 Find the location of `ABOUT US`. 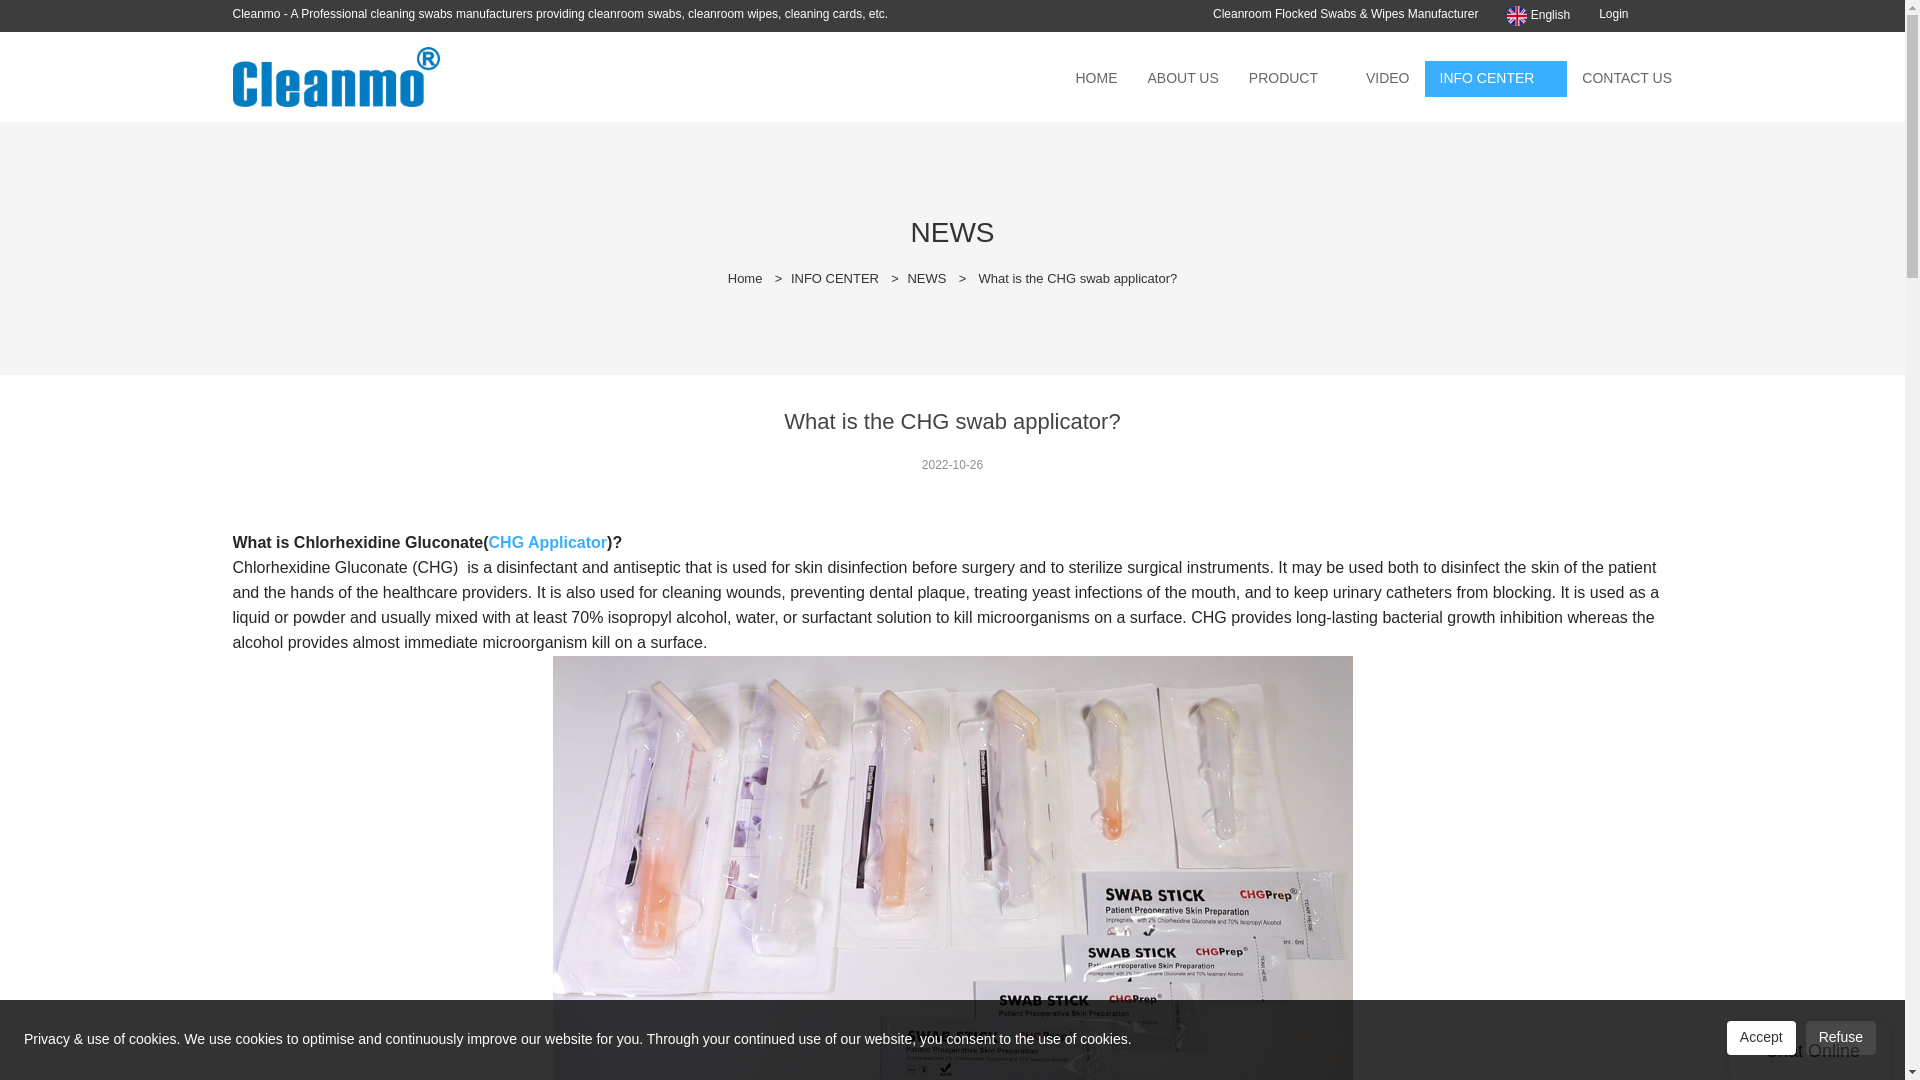

ABOUT US is located at coordinates (1182, 78).